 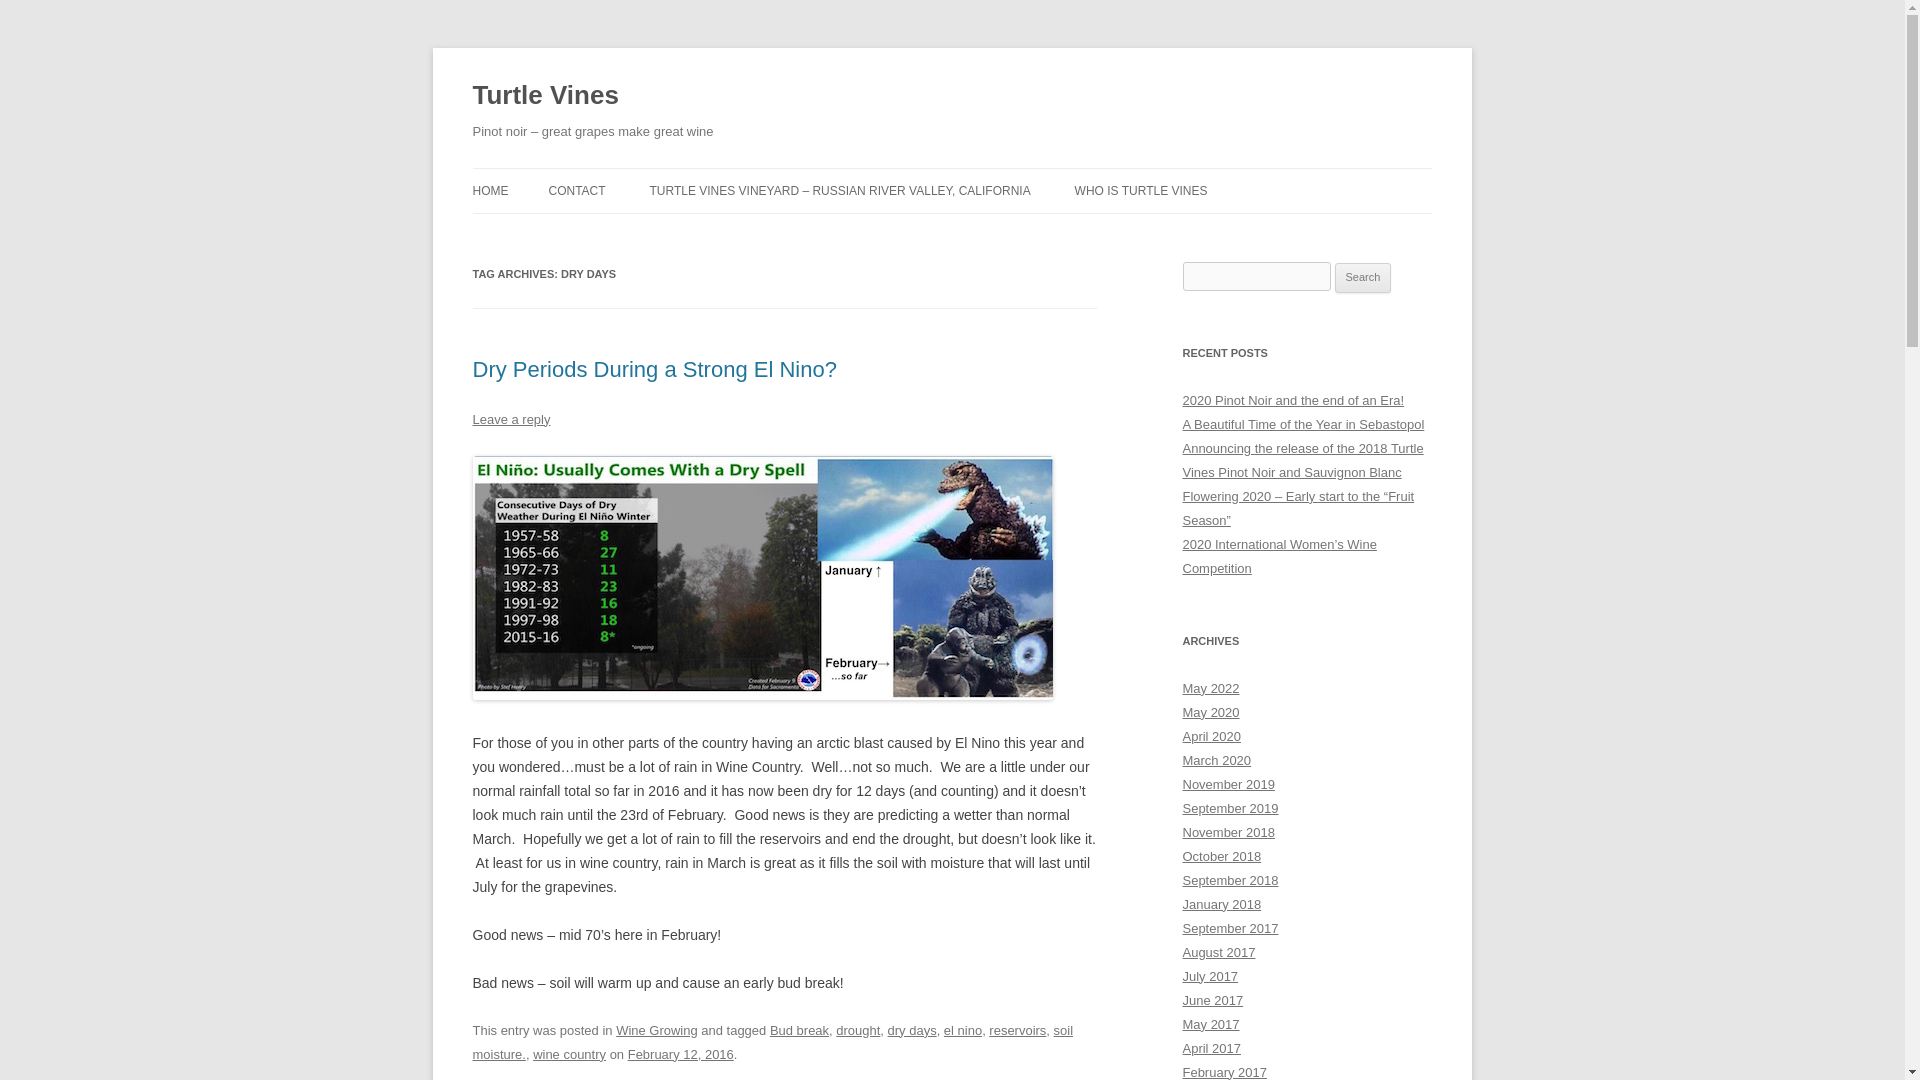 What do you see at coordinates (962, 1030) in the screenshot?
I see `el nino` at bounding box center [962, 1030].